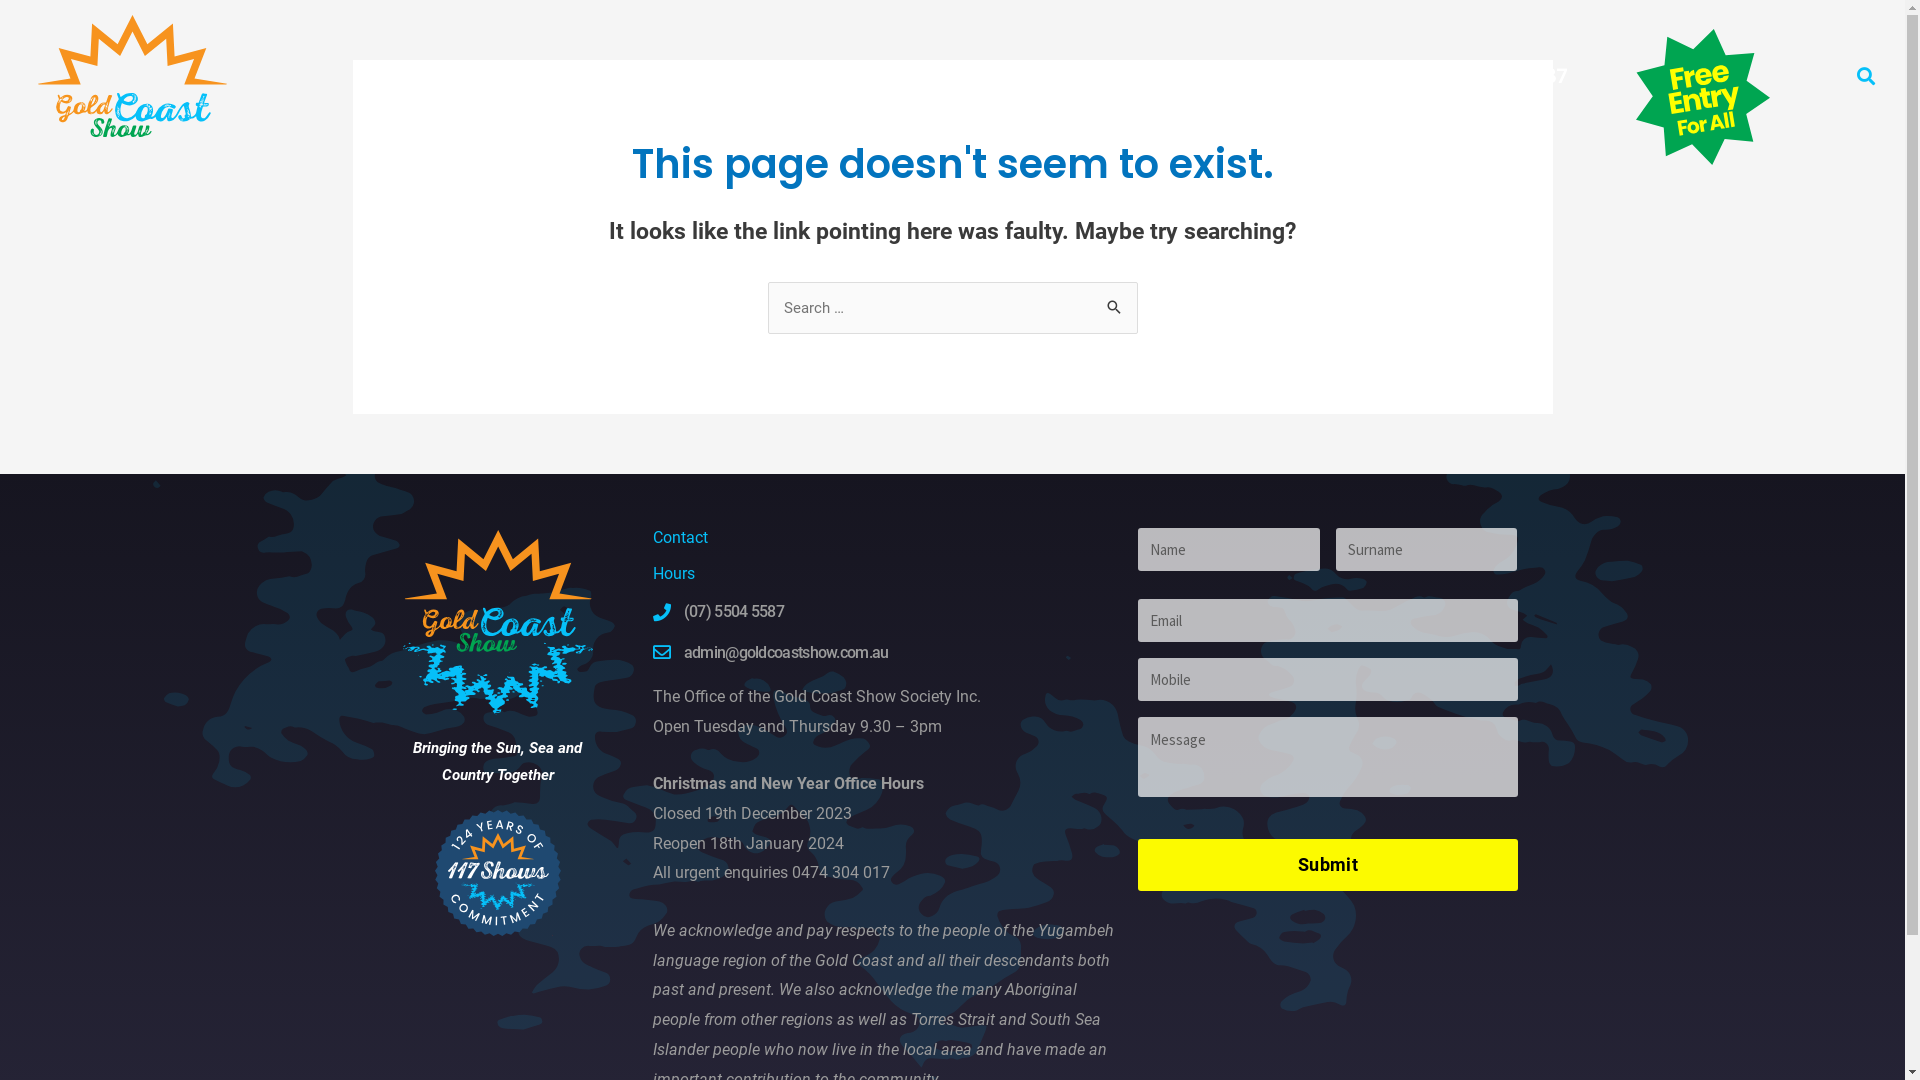 This screenshot has height=1080, width=1920. I want to click on HOME, so click(414, 76).